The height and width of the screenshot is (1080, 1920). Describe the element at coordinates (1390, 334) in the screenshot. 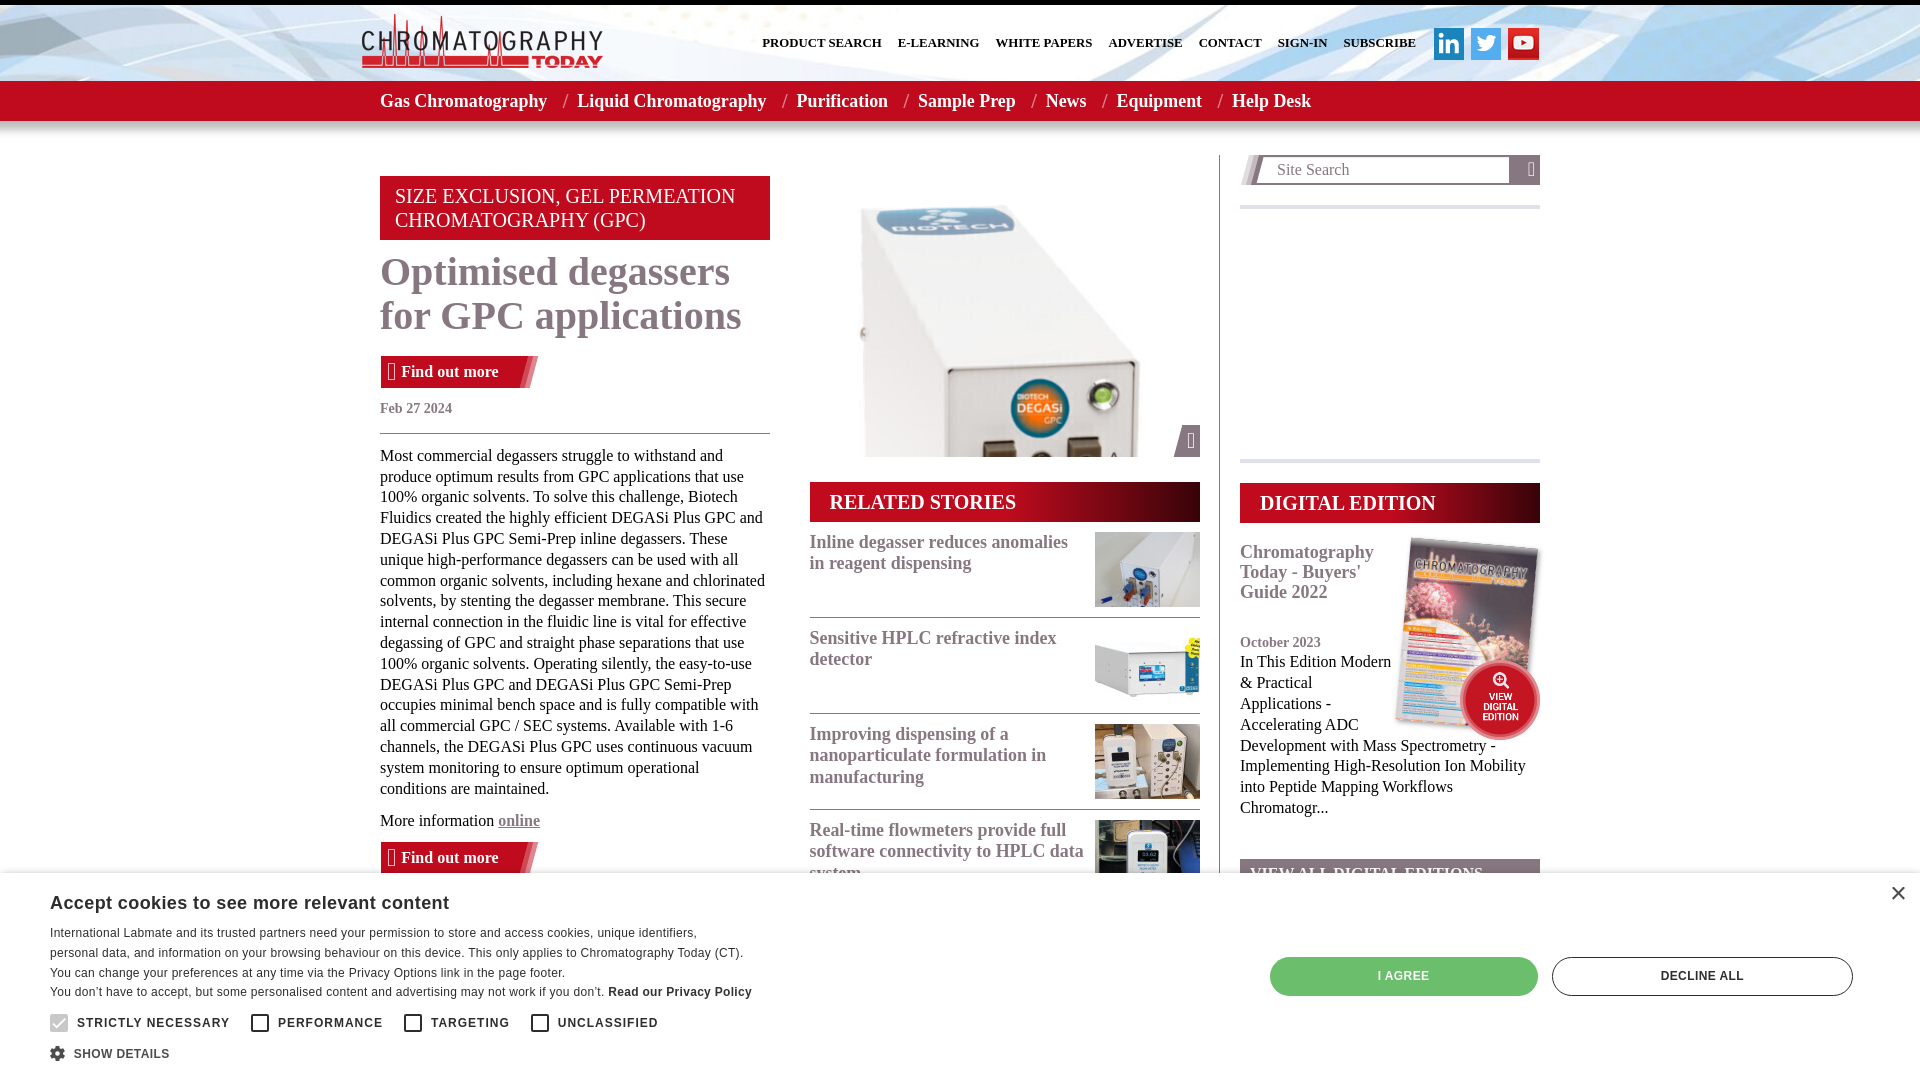

I see `3rd party ad content` at that location.